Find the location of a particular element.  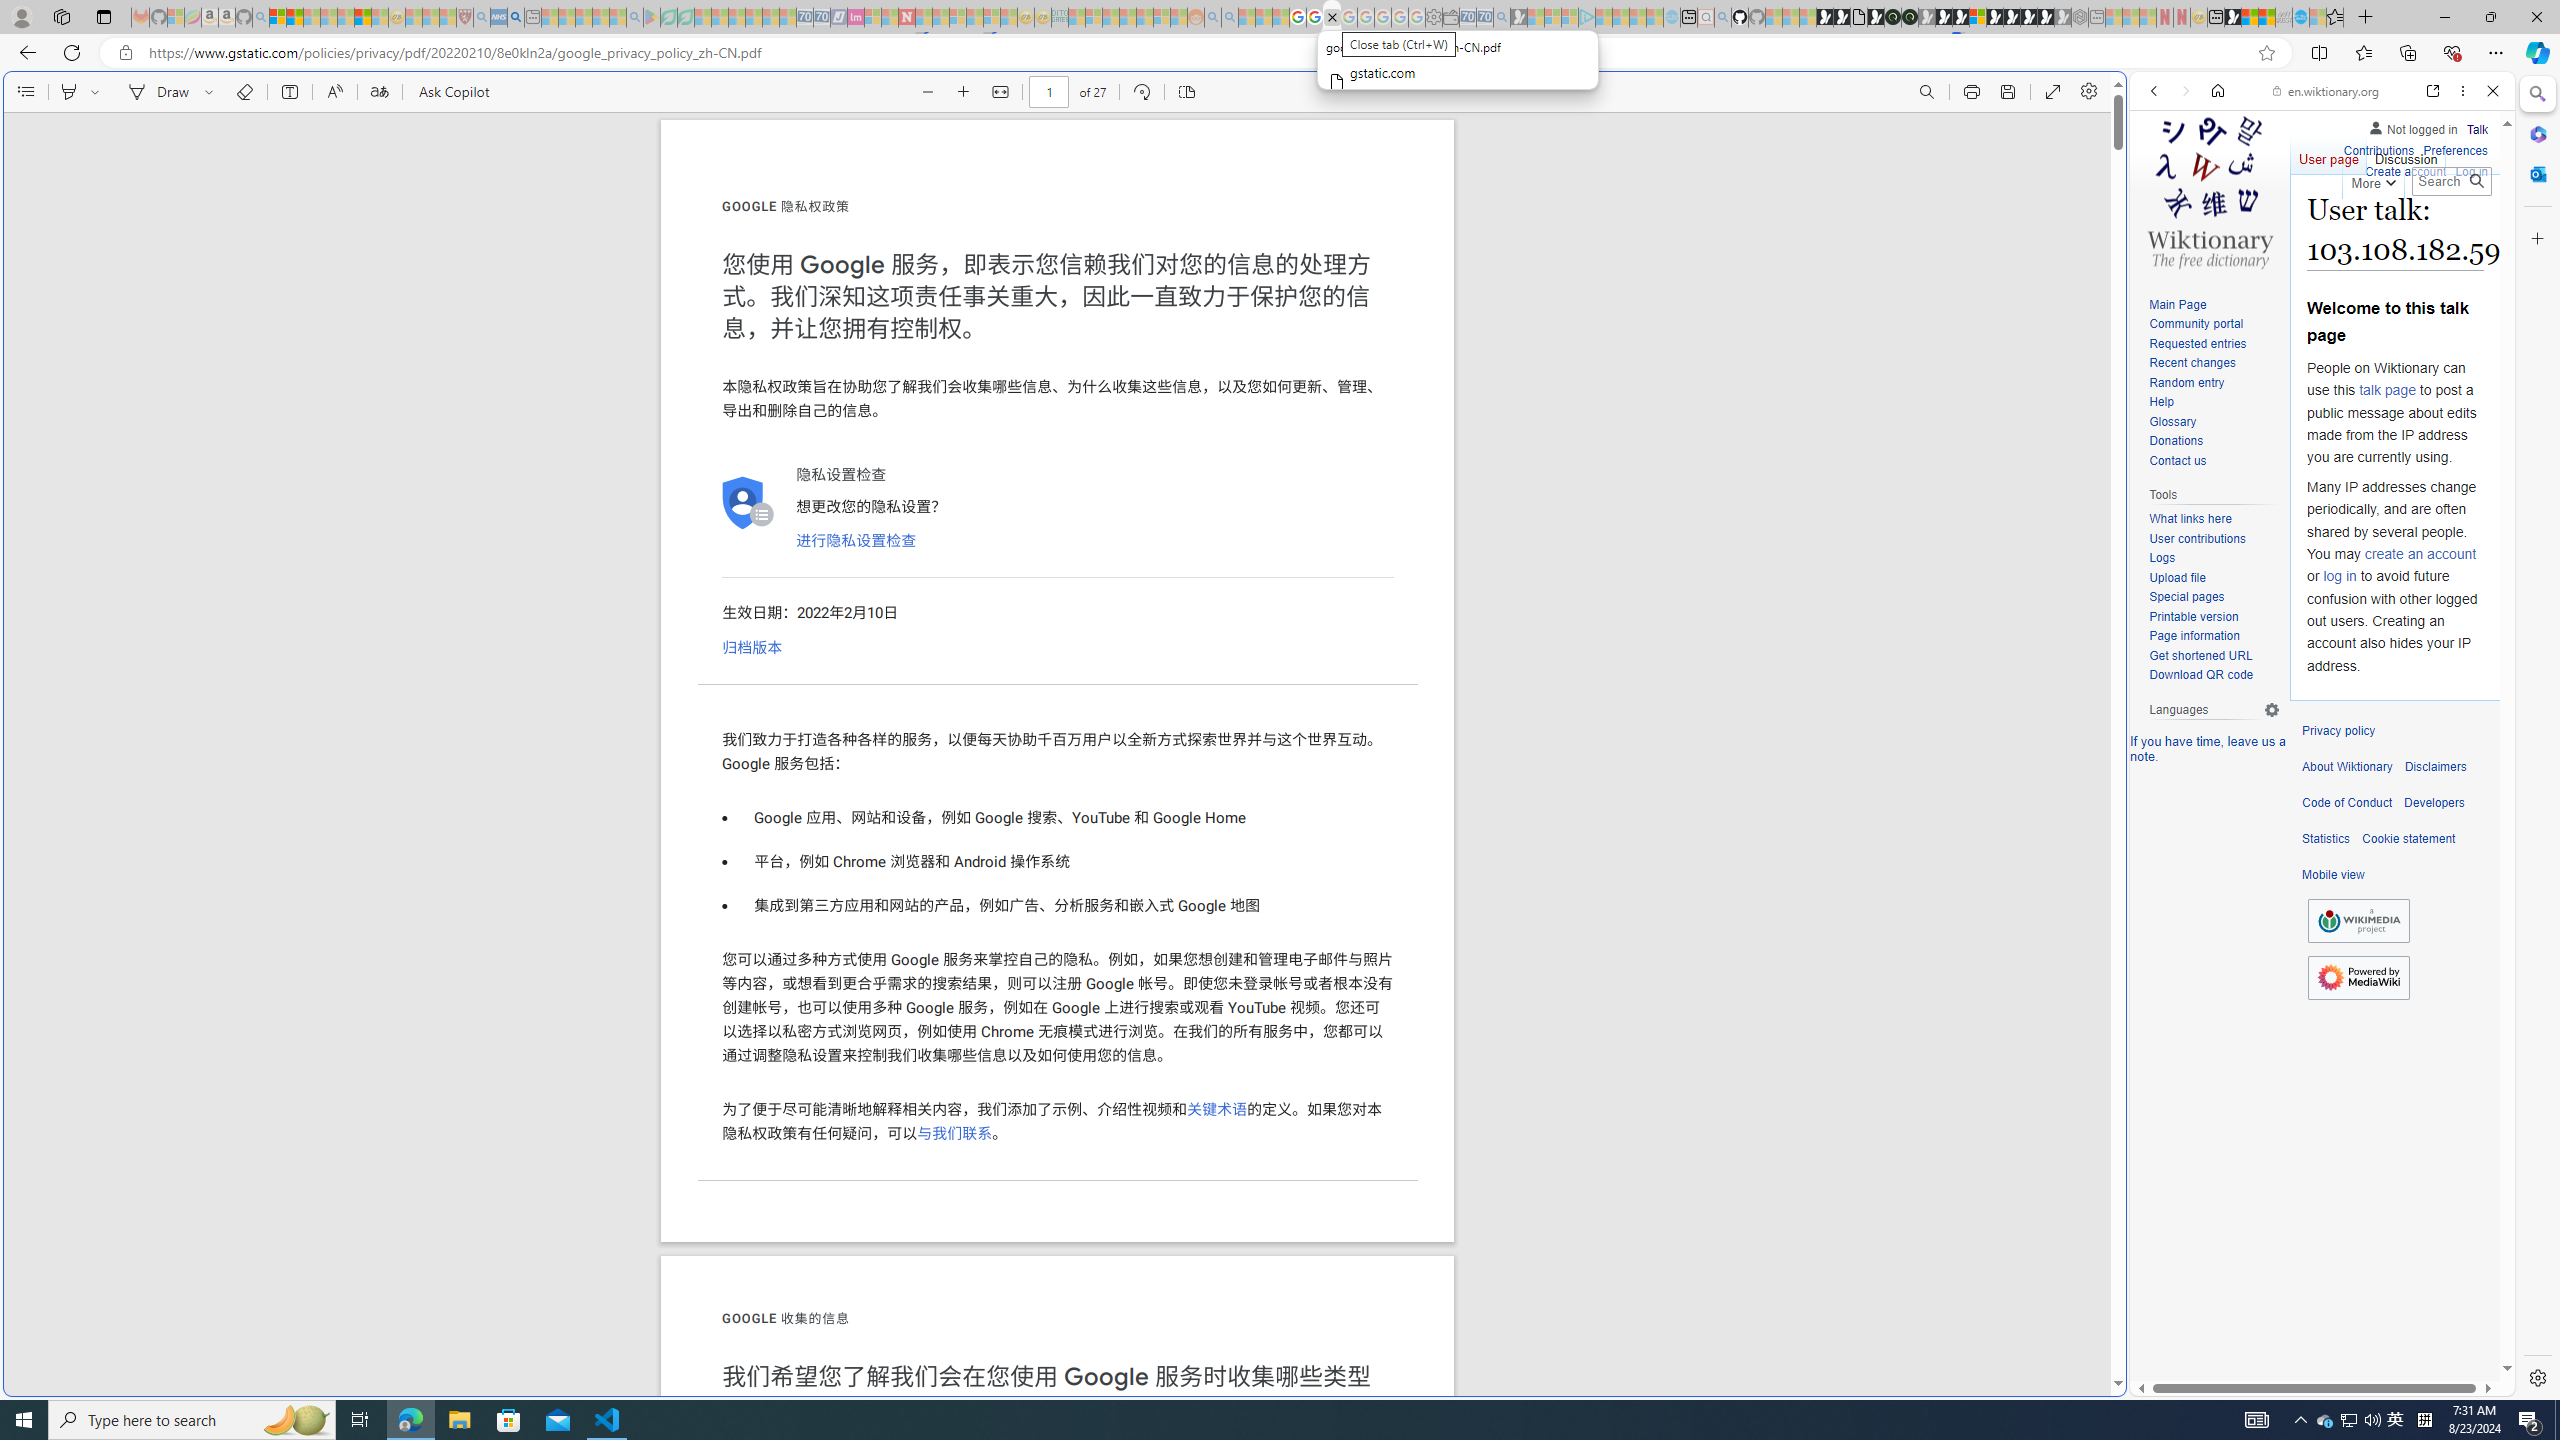

Download QR code is located at coordinates (2214, 675).